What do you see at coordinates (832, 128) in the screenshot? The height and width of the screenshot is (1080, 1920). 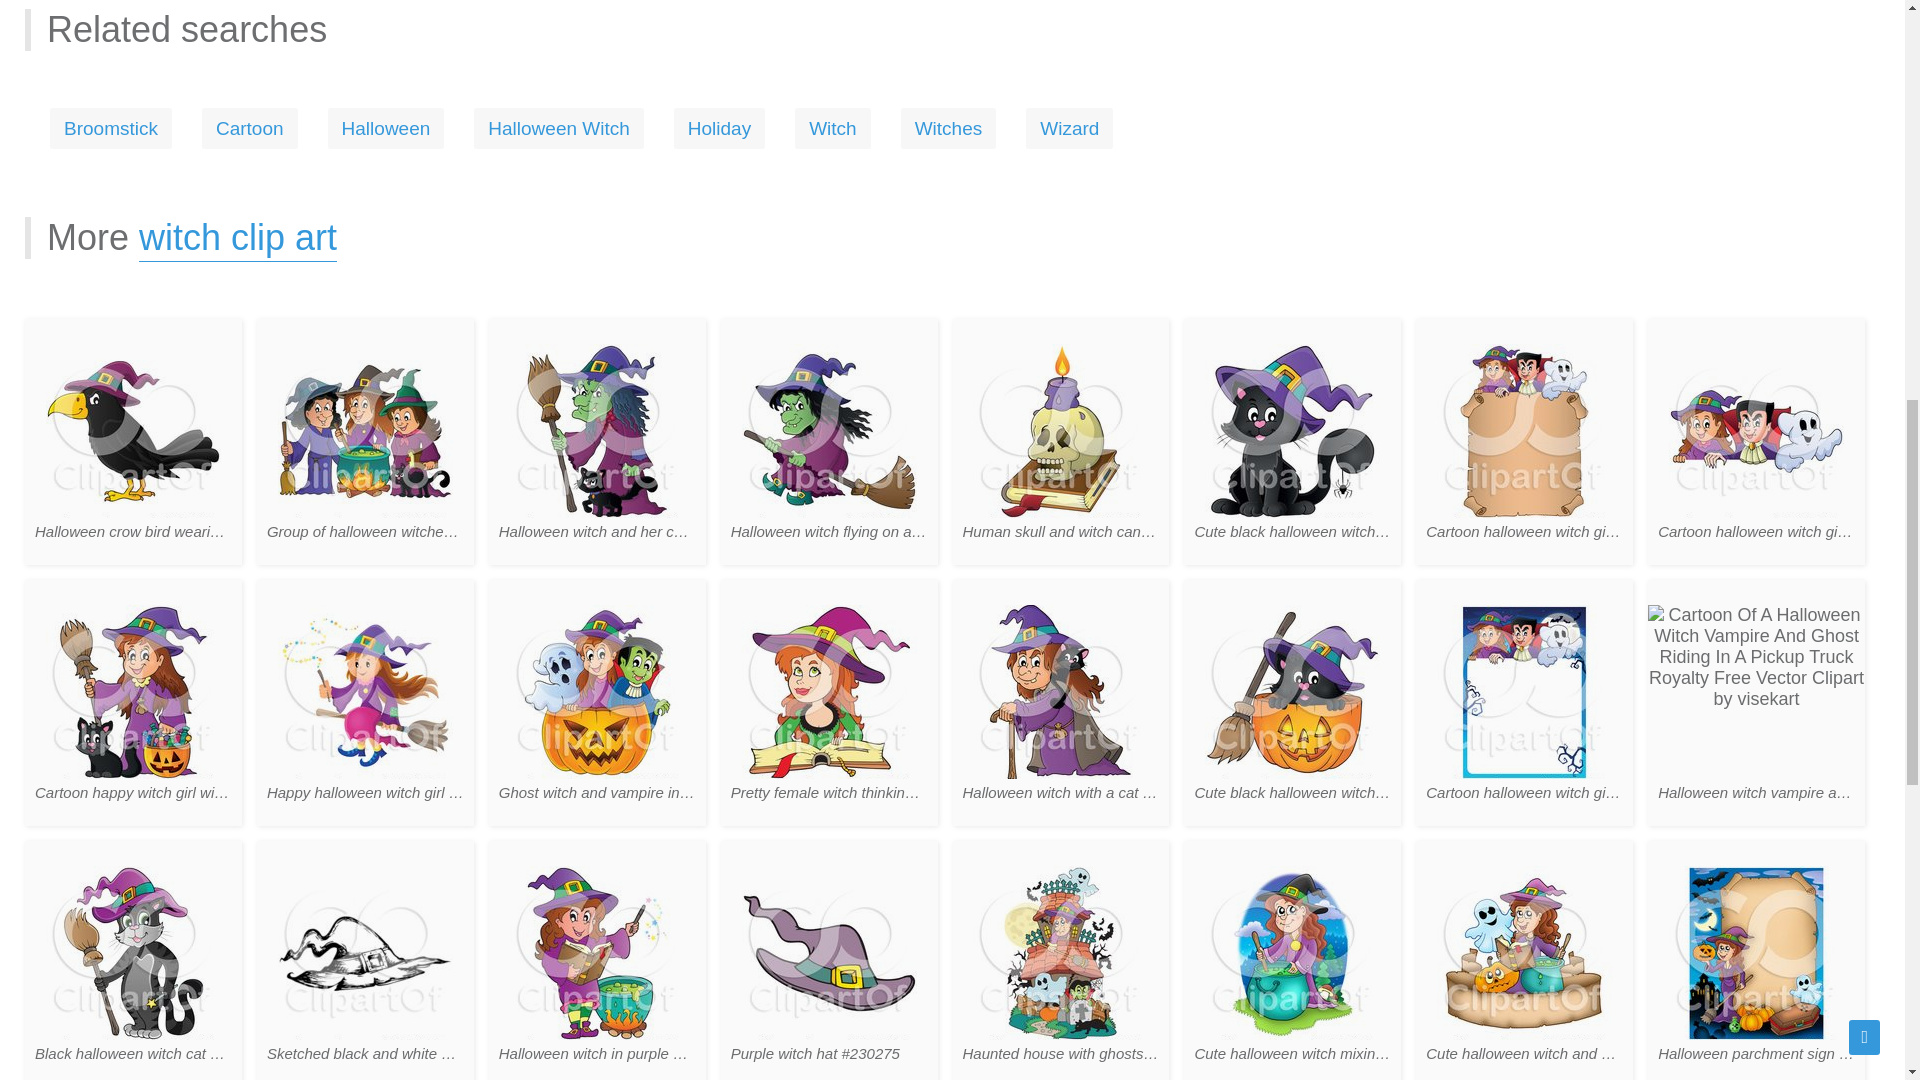 I see `Witch` at bounding box center [832, 128].